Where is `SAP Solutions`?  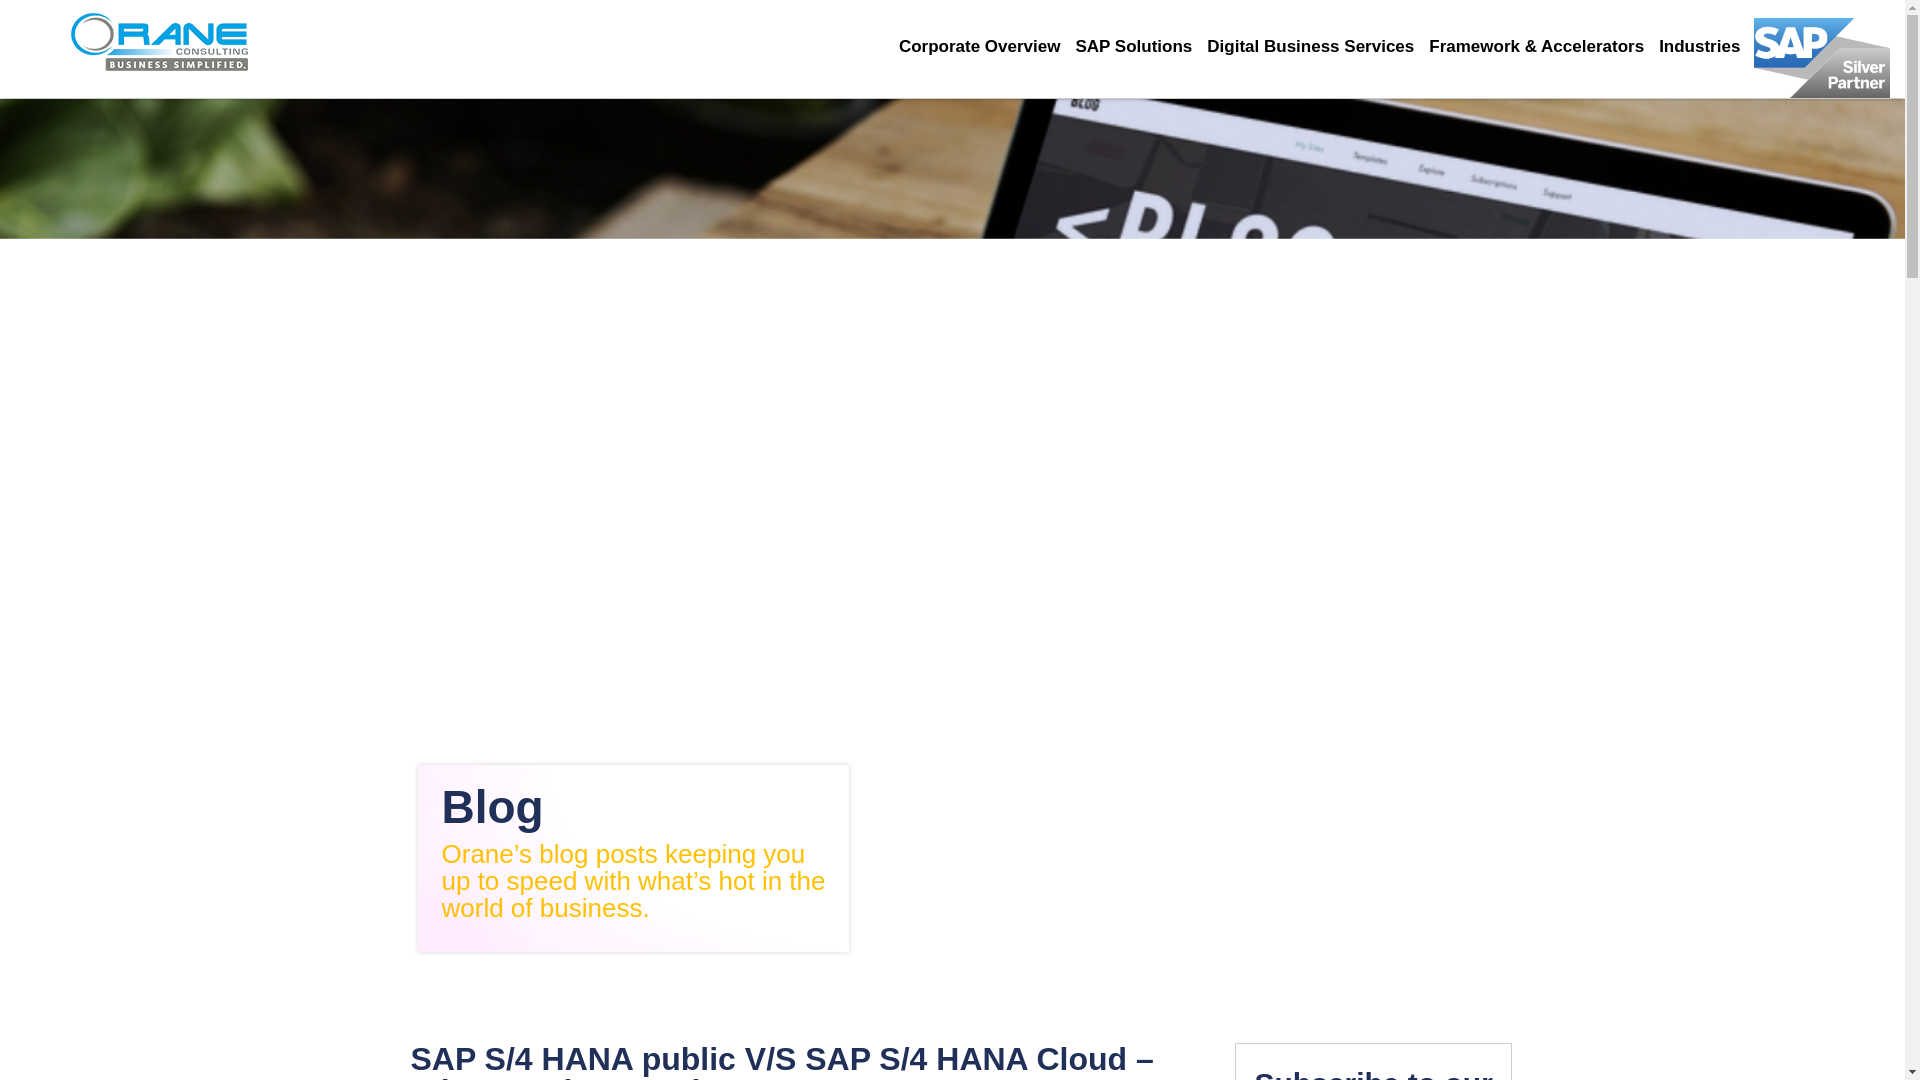
SAP Solutions is located at coordinates (1141, 46).